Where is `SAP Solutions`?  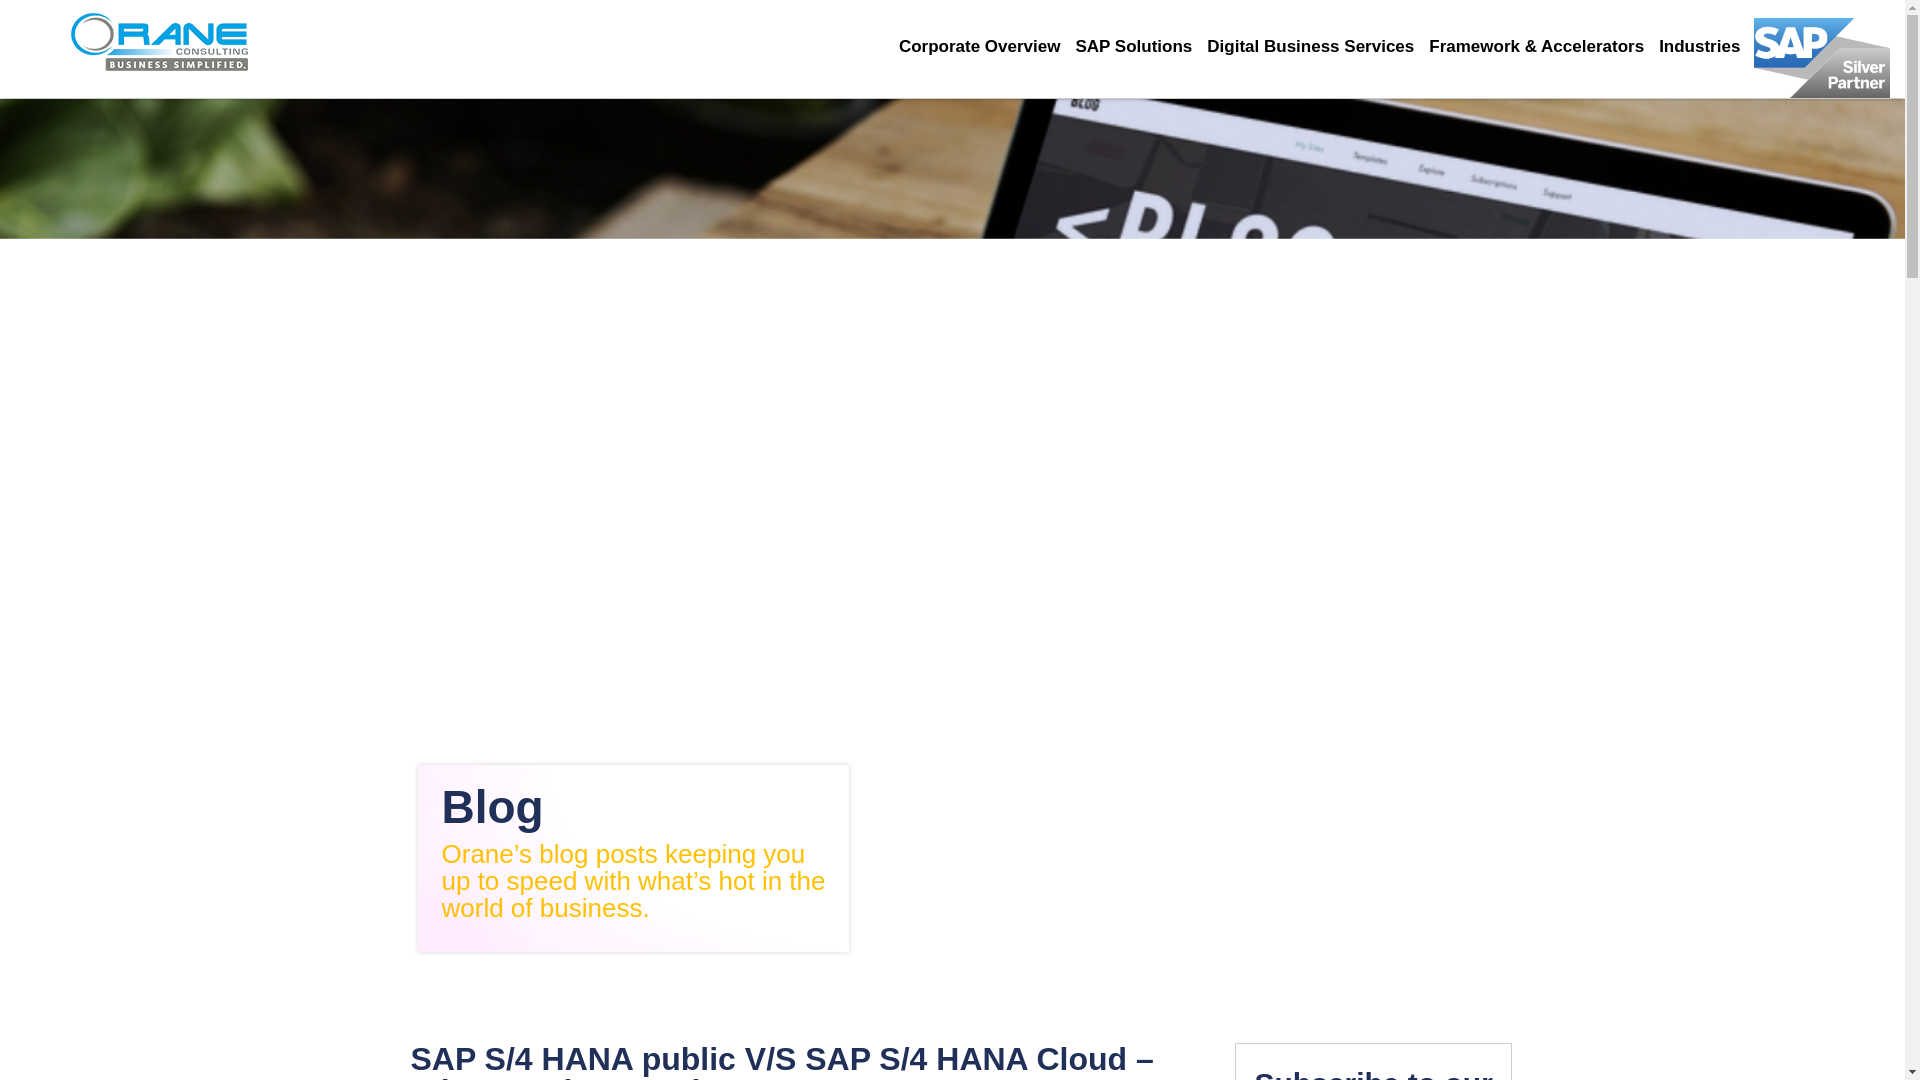
SAP Solutions is located at coordinates (1141, 46).